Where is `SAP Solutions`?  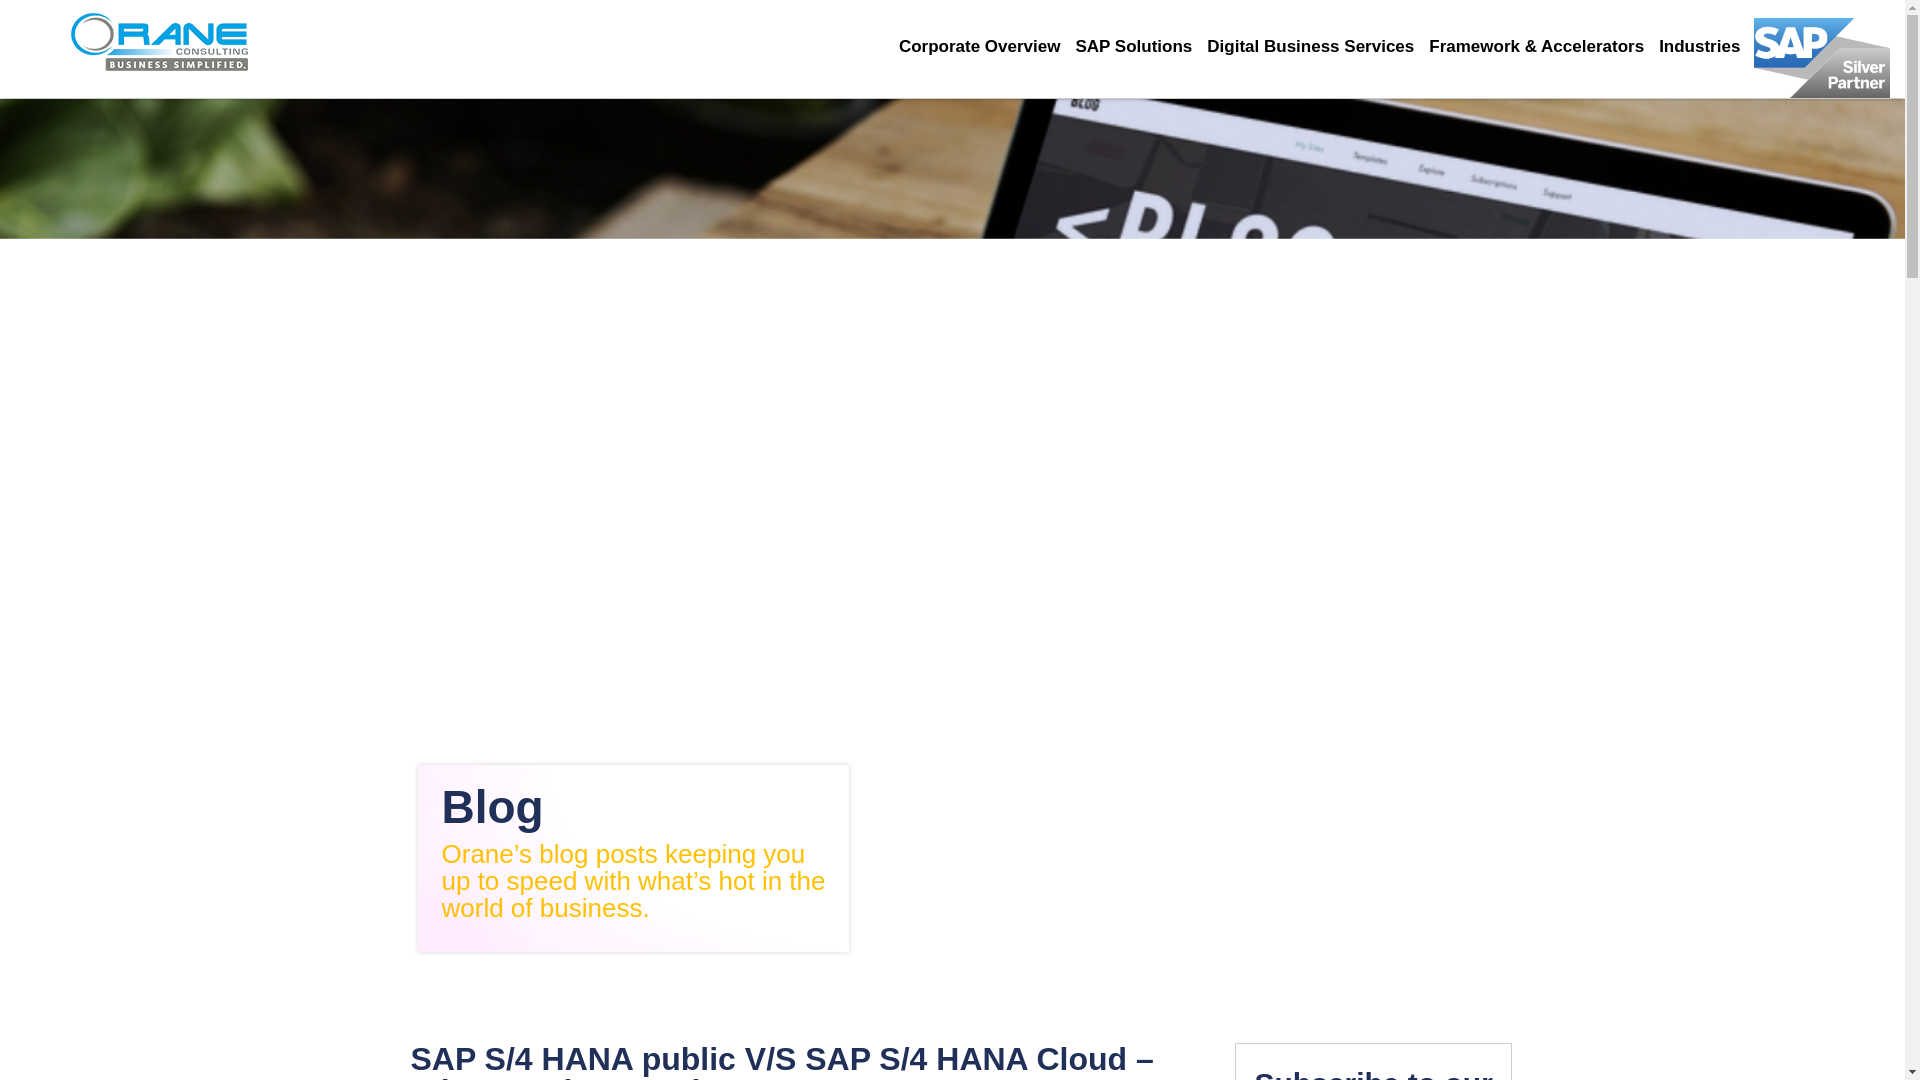
SAP Solutions is located at coordinates (1141, 46).